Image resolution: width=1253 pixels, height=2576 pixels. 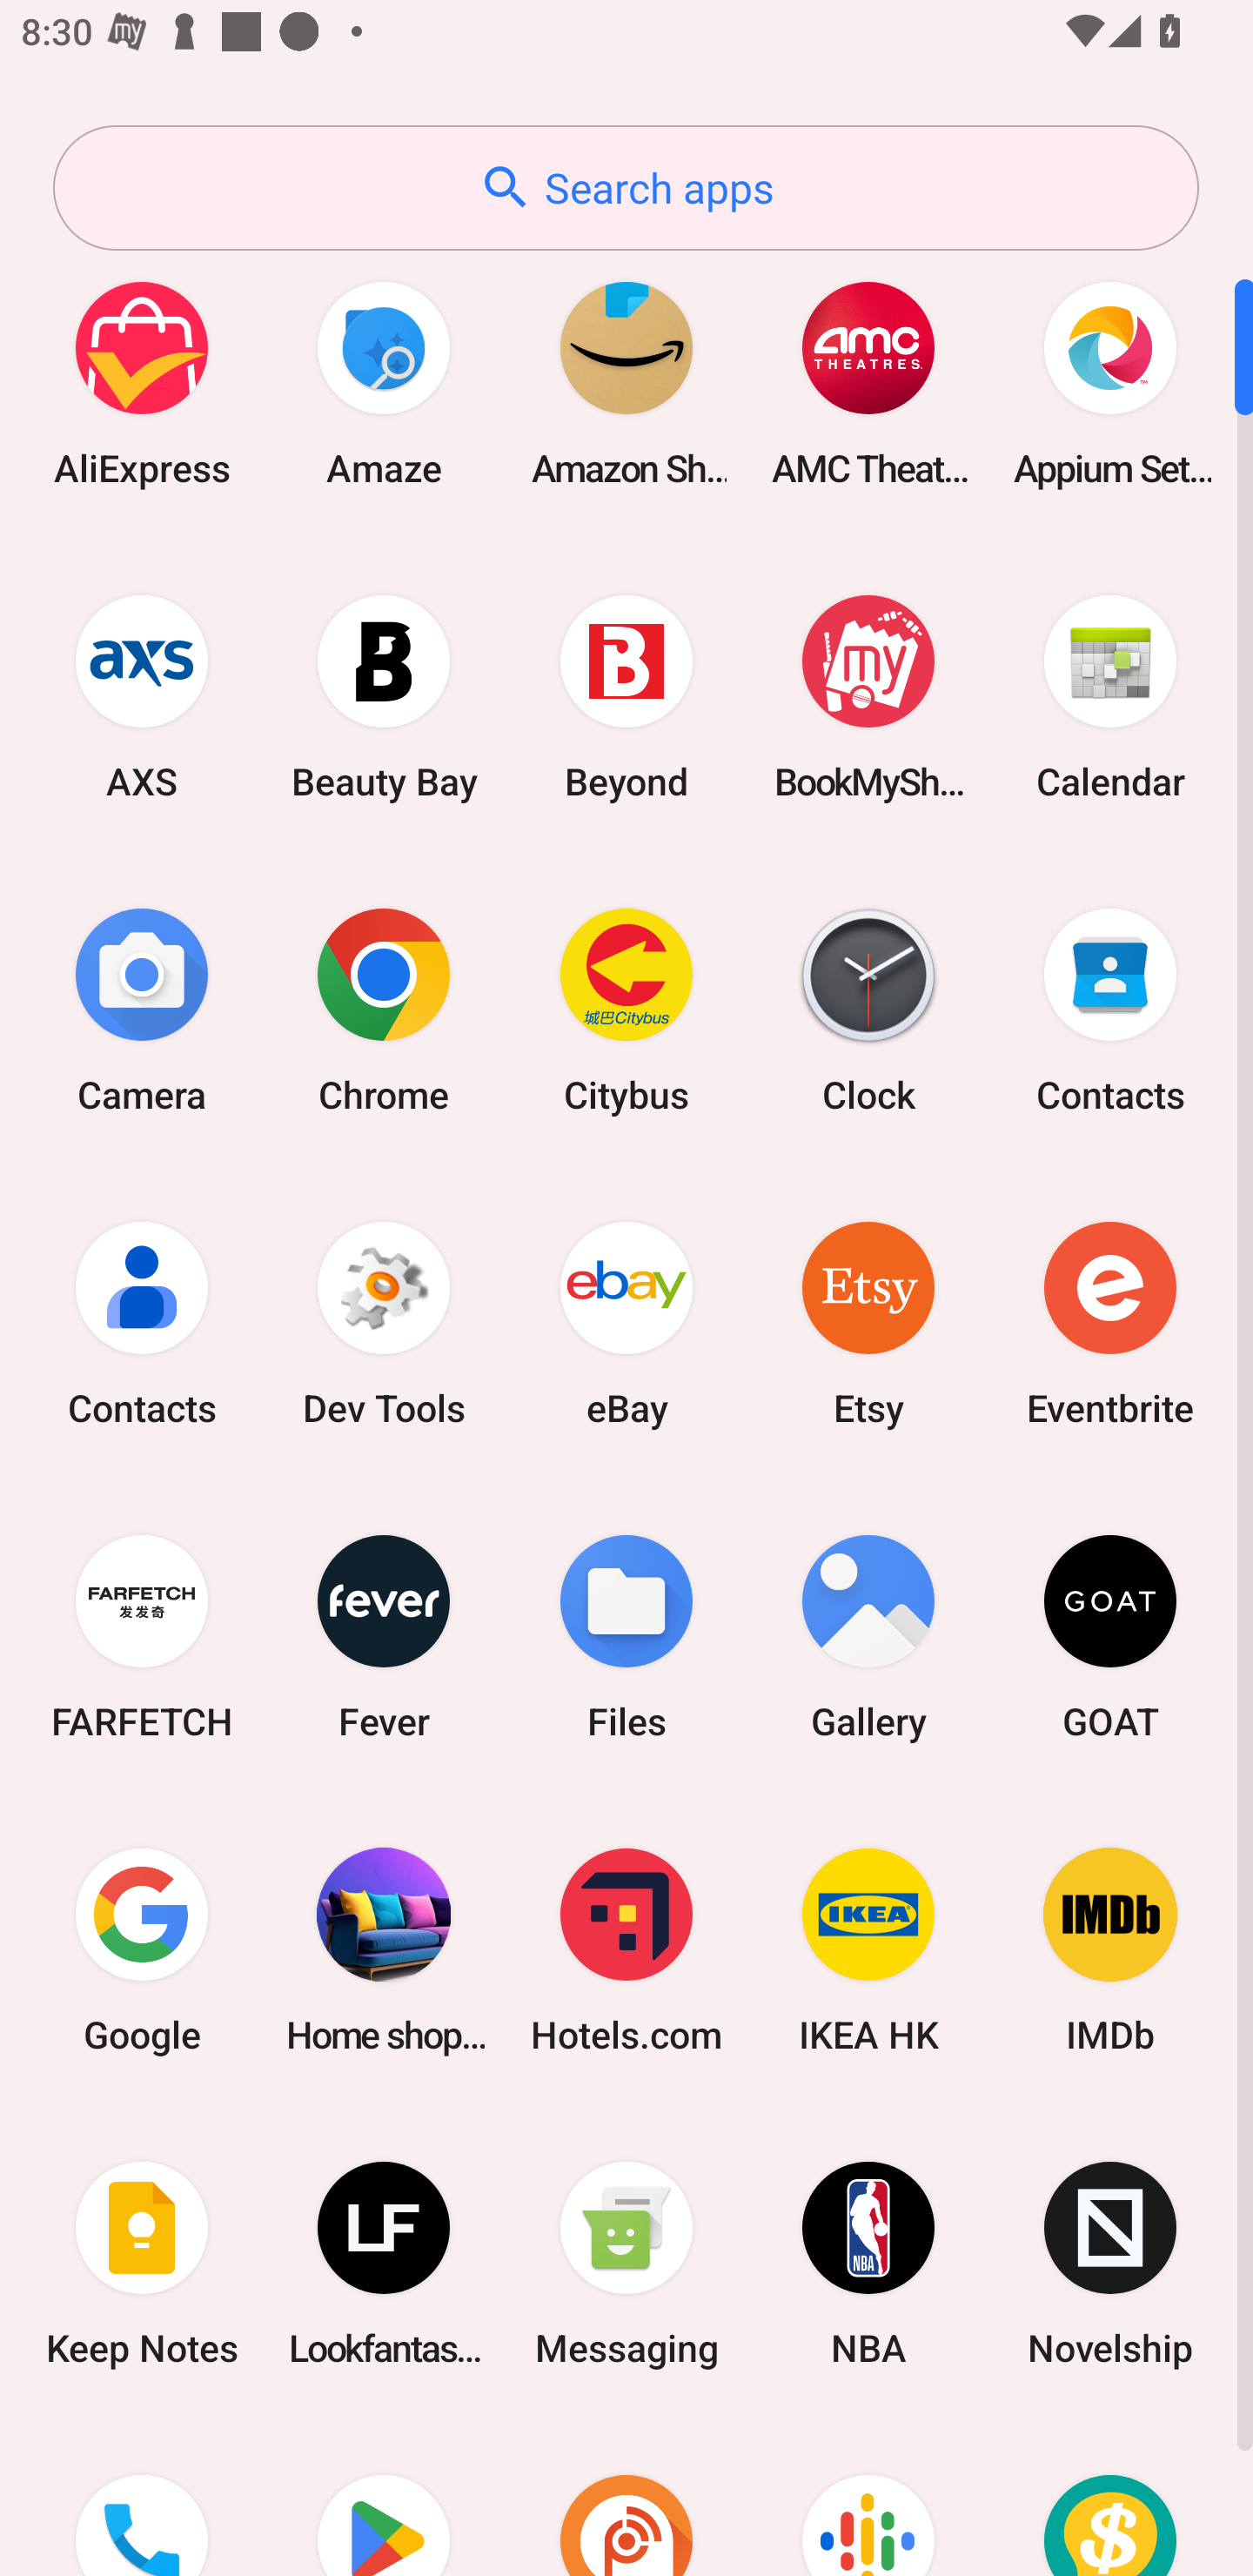 What do you see at coordinates (1110, 1010) in the screenshot?
I see `Contacts` at bounding box center [1110, 1010].